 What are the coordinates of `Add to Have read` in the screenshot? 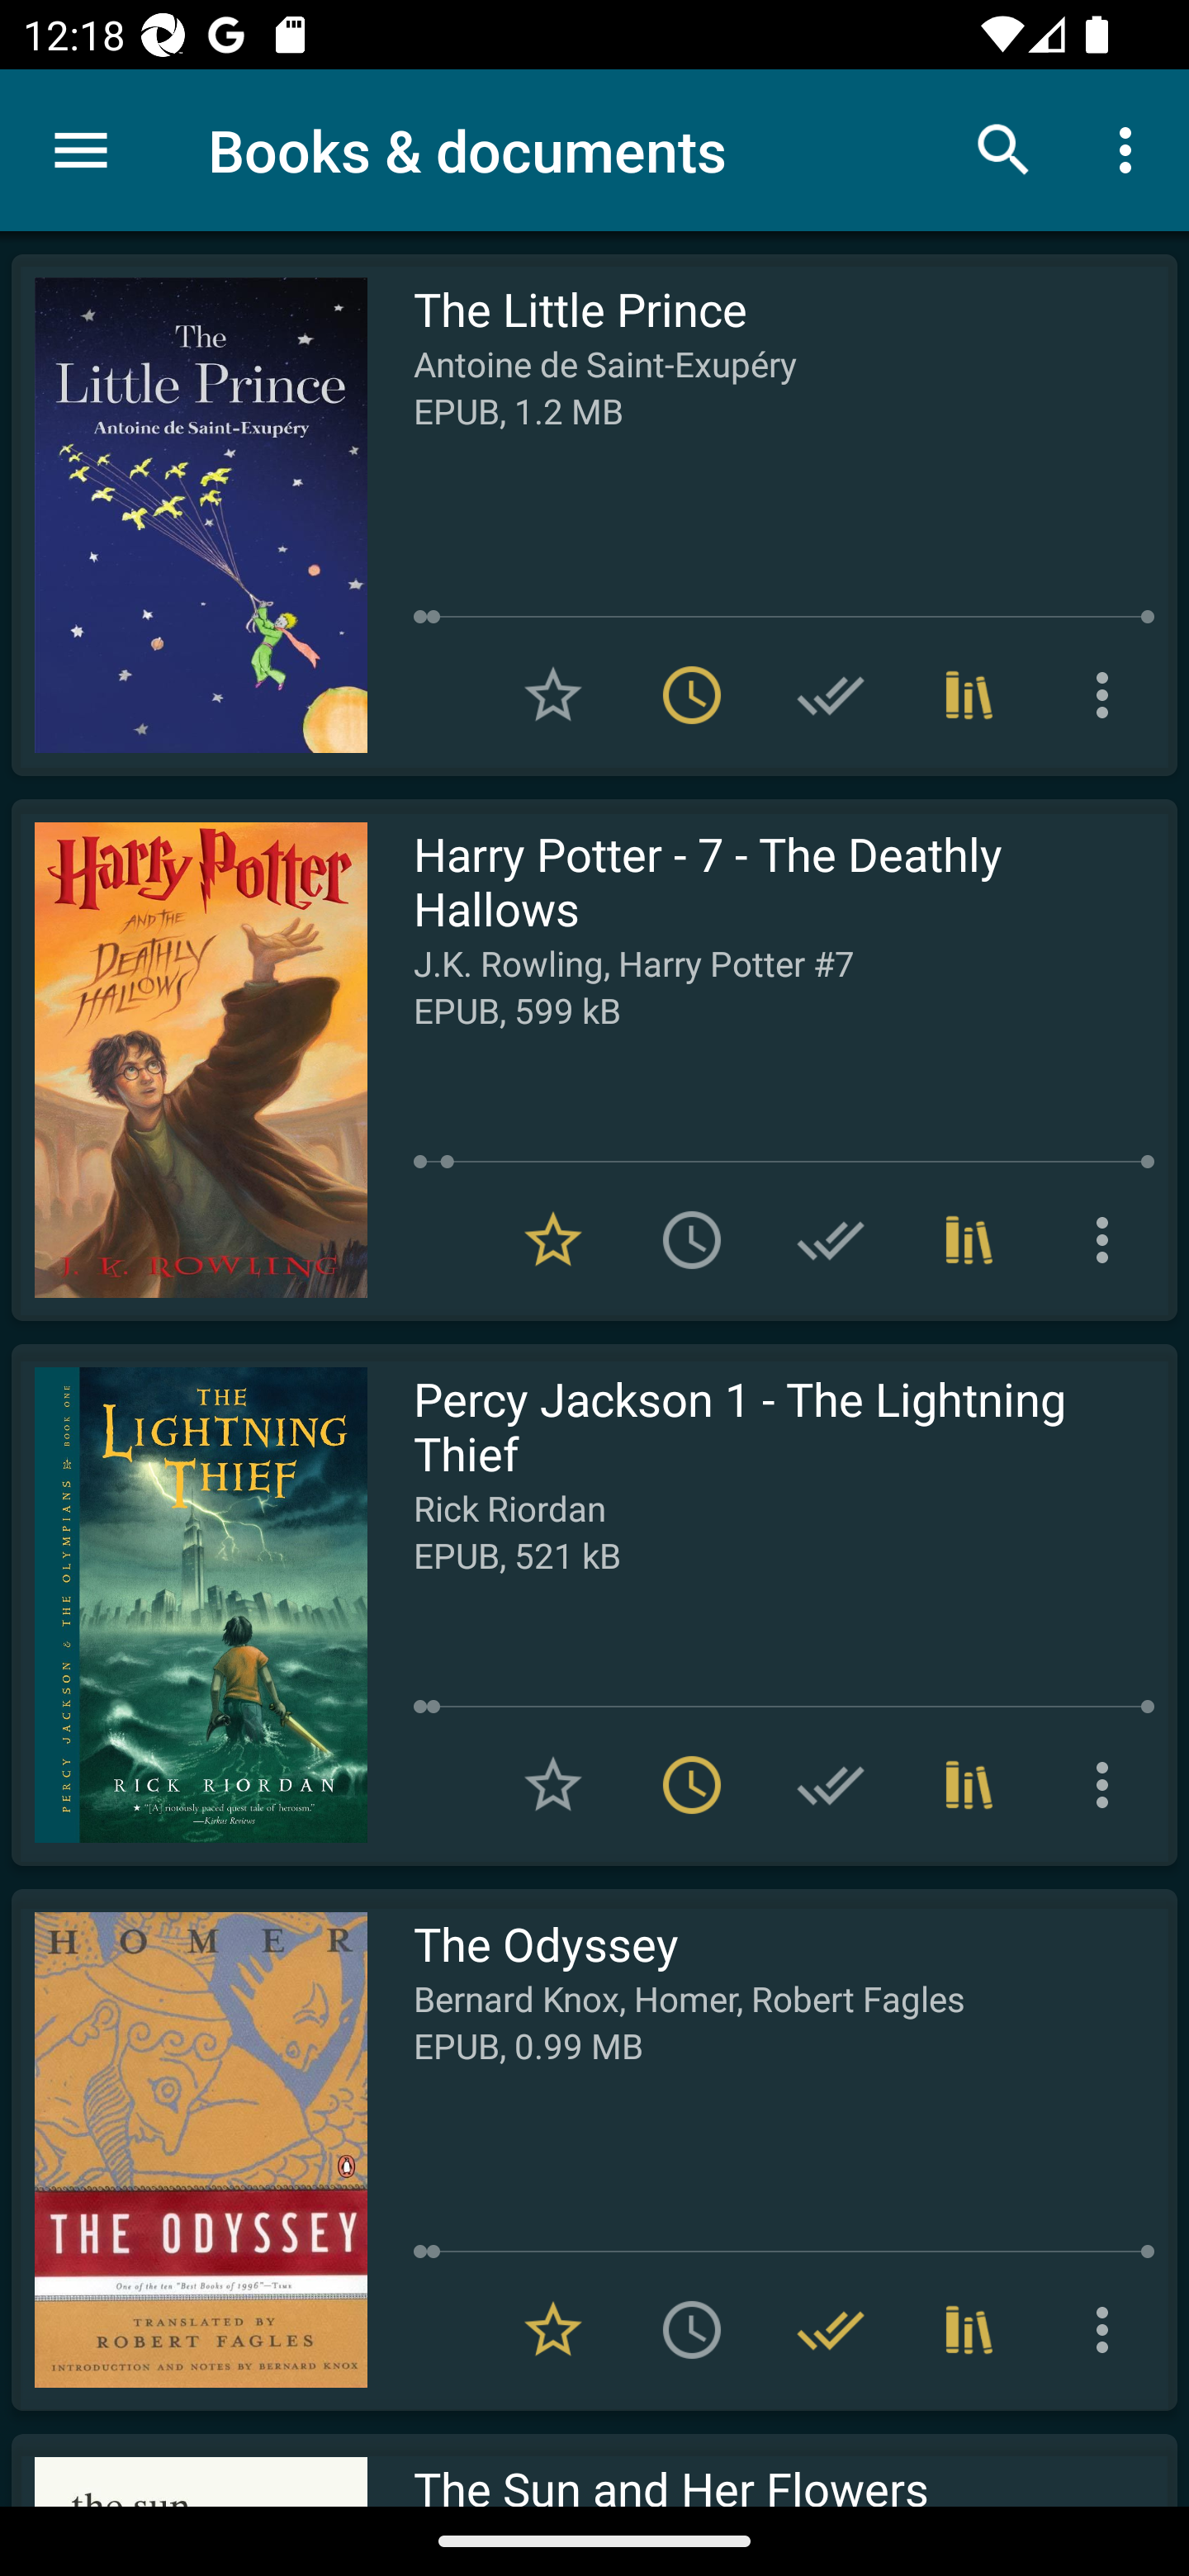 It's located at (831, 695).